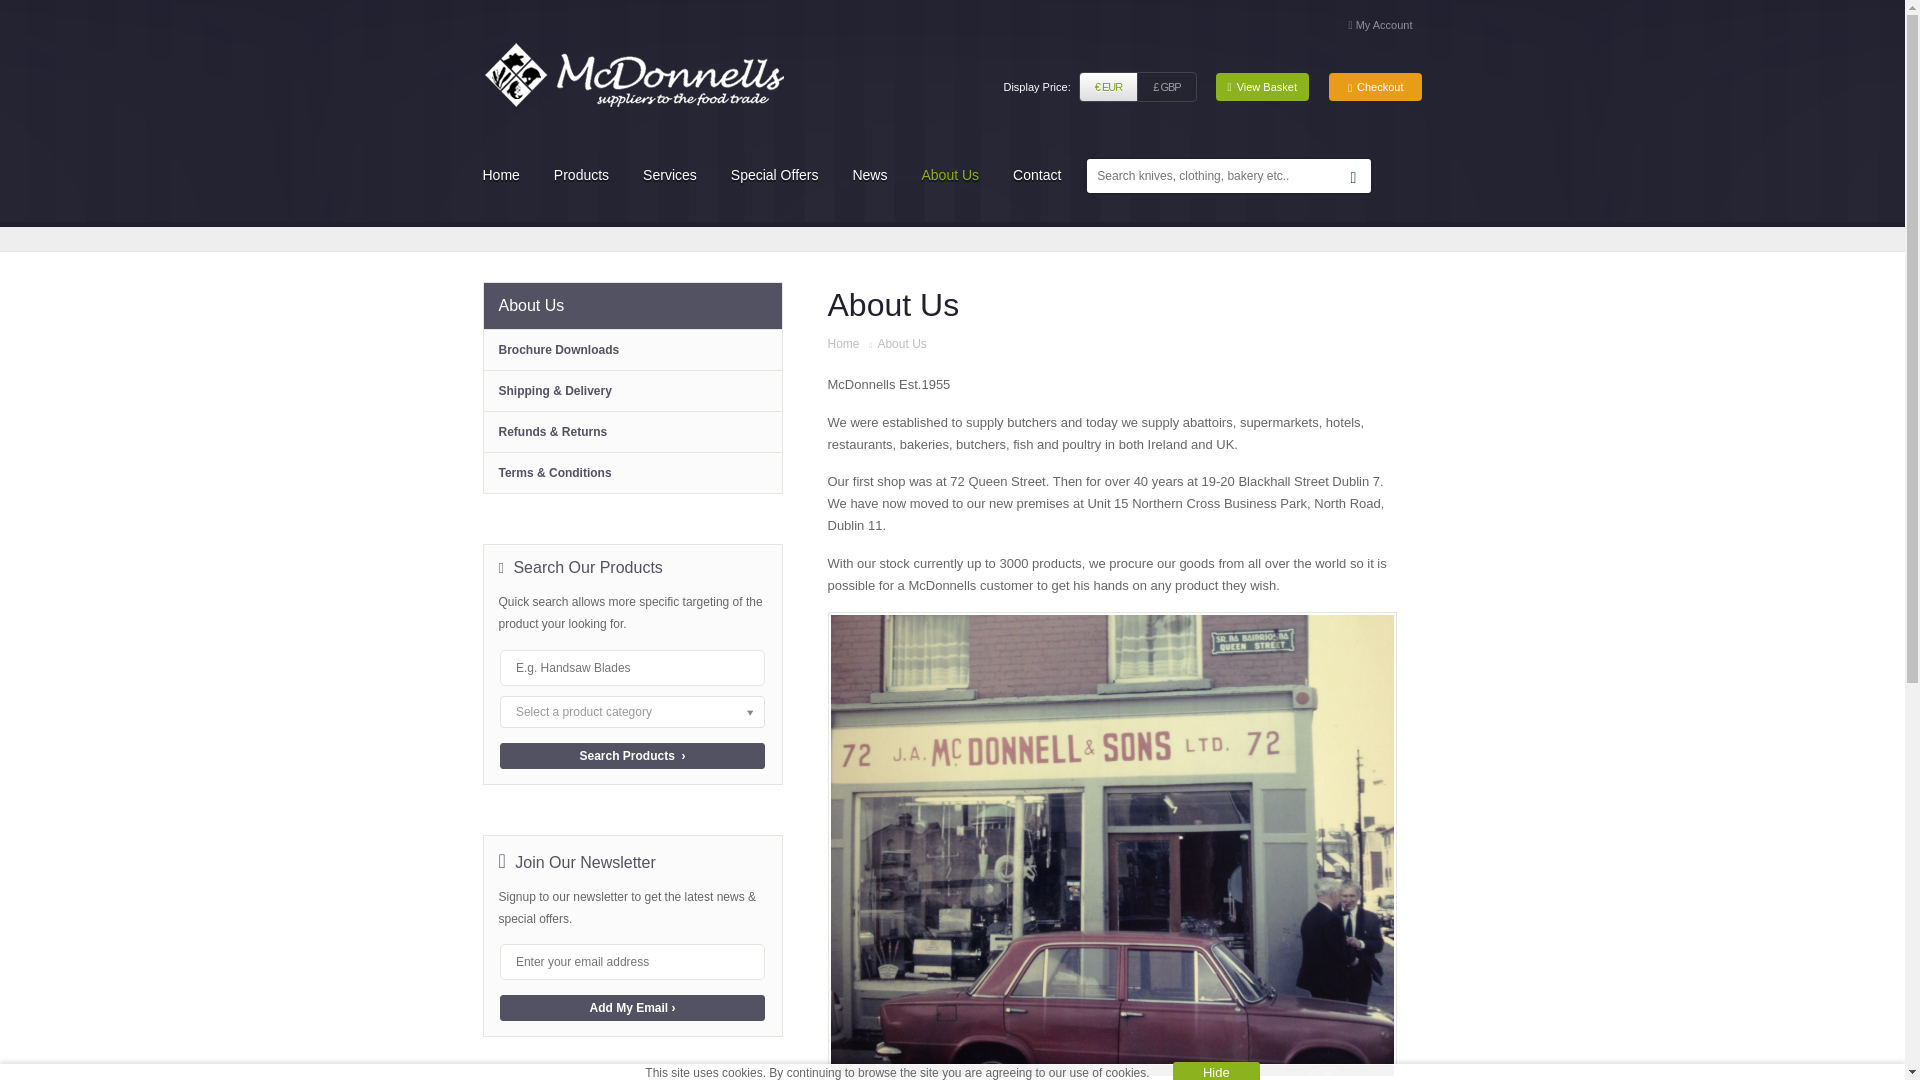 Image resolution: width=1920 pixels, height=1080 pixels. Describe the element at coordinates (1216, 1070) in the screenshot. I see `Hide` at that location.